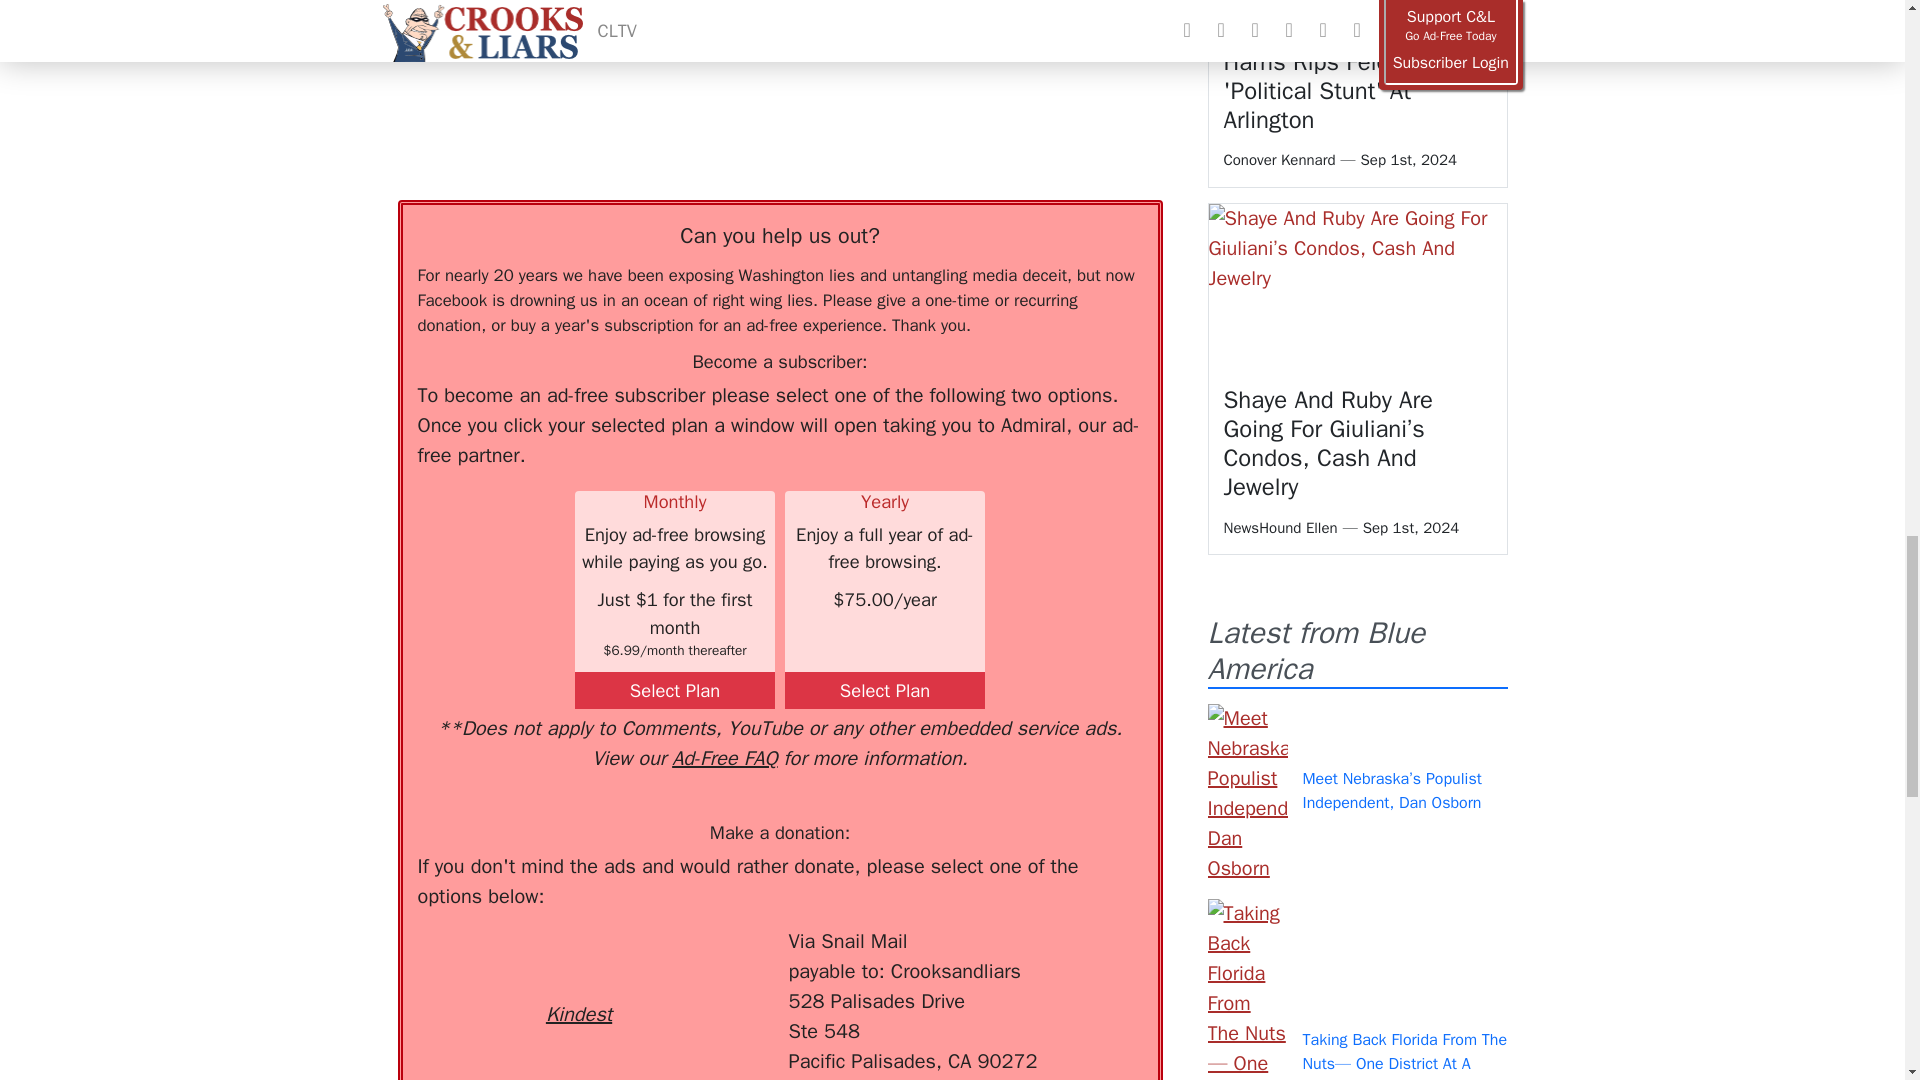  Describe the element at coordinates (724, 758) in the screenshot. I see `Ad-Free FAQ` at that location.